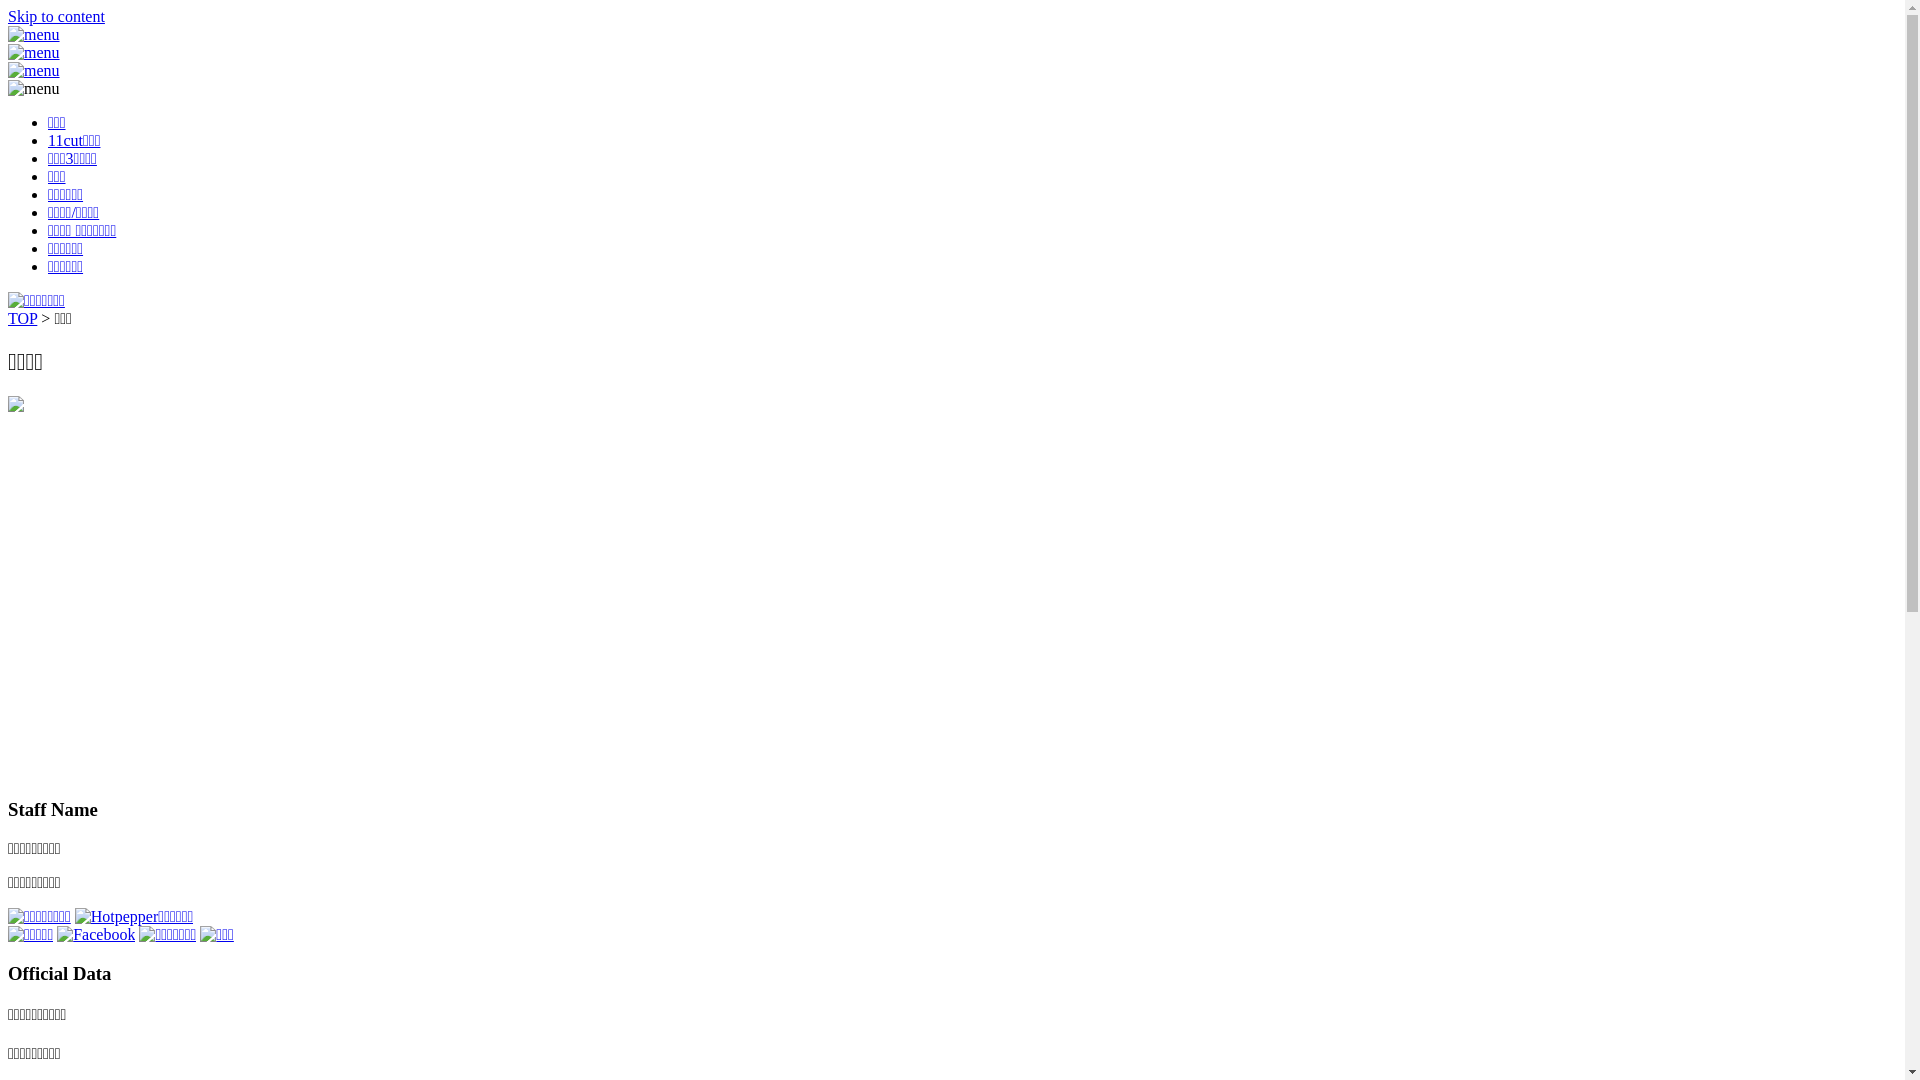  What do you see at coordinates (56, 16) in the screenshot?
I see `Skip to content` at bounding box center [56, 16].